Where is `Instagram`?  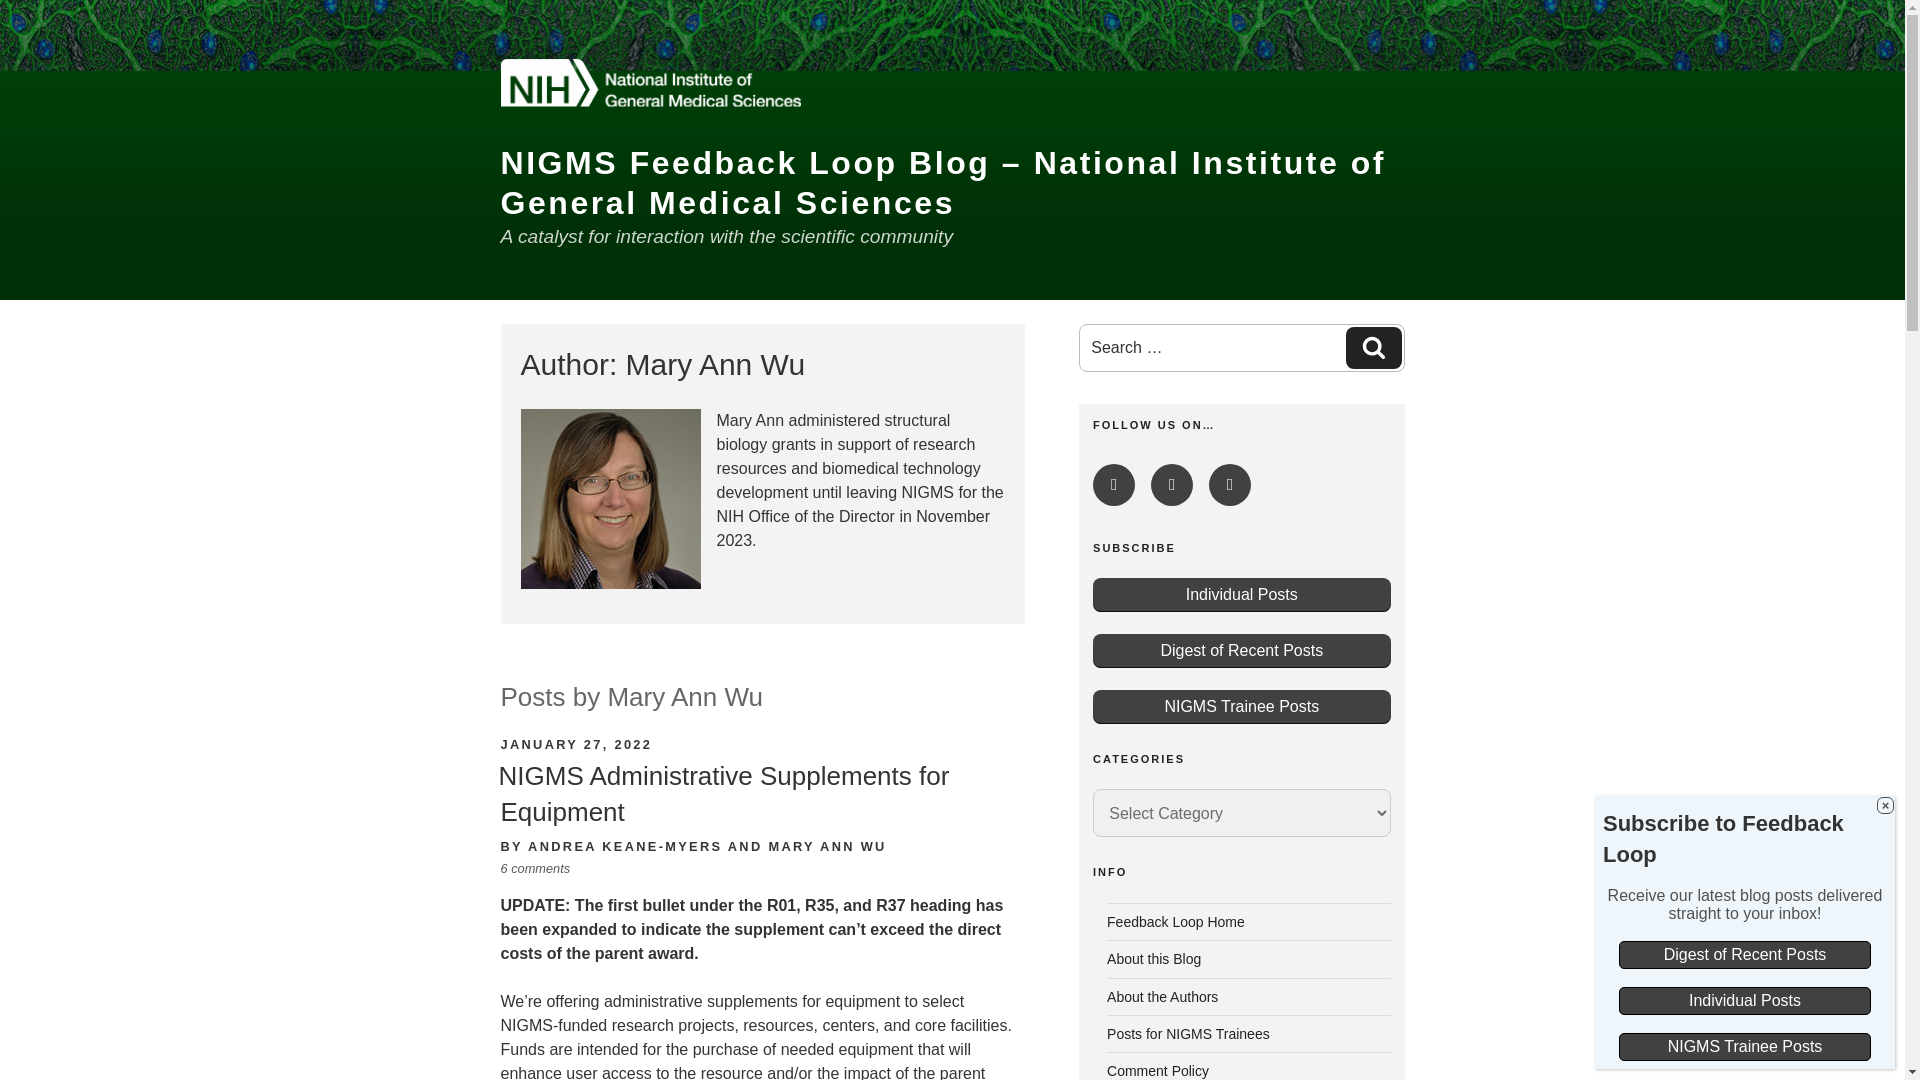 Instagram is located at coordinates (1113, 485).